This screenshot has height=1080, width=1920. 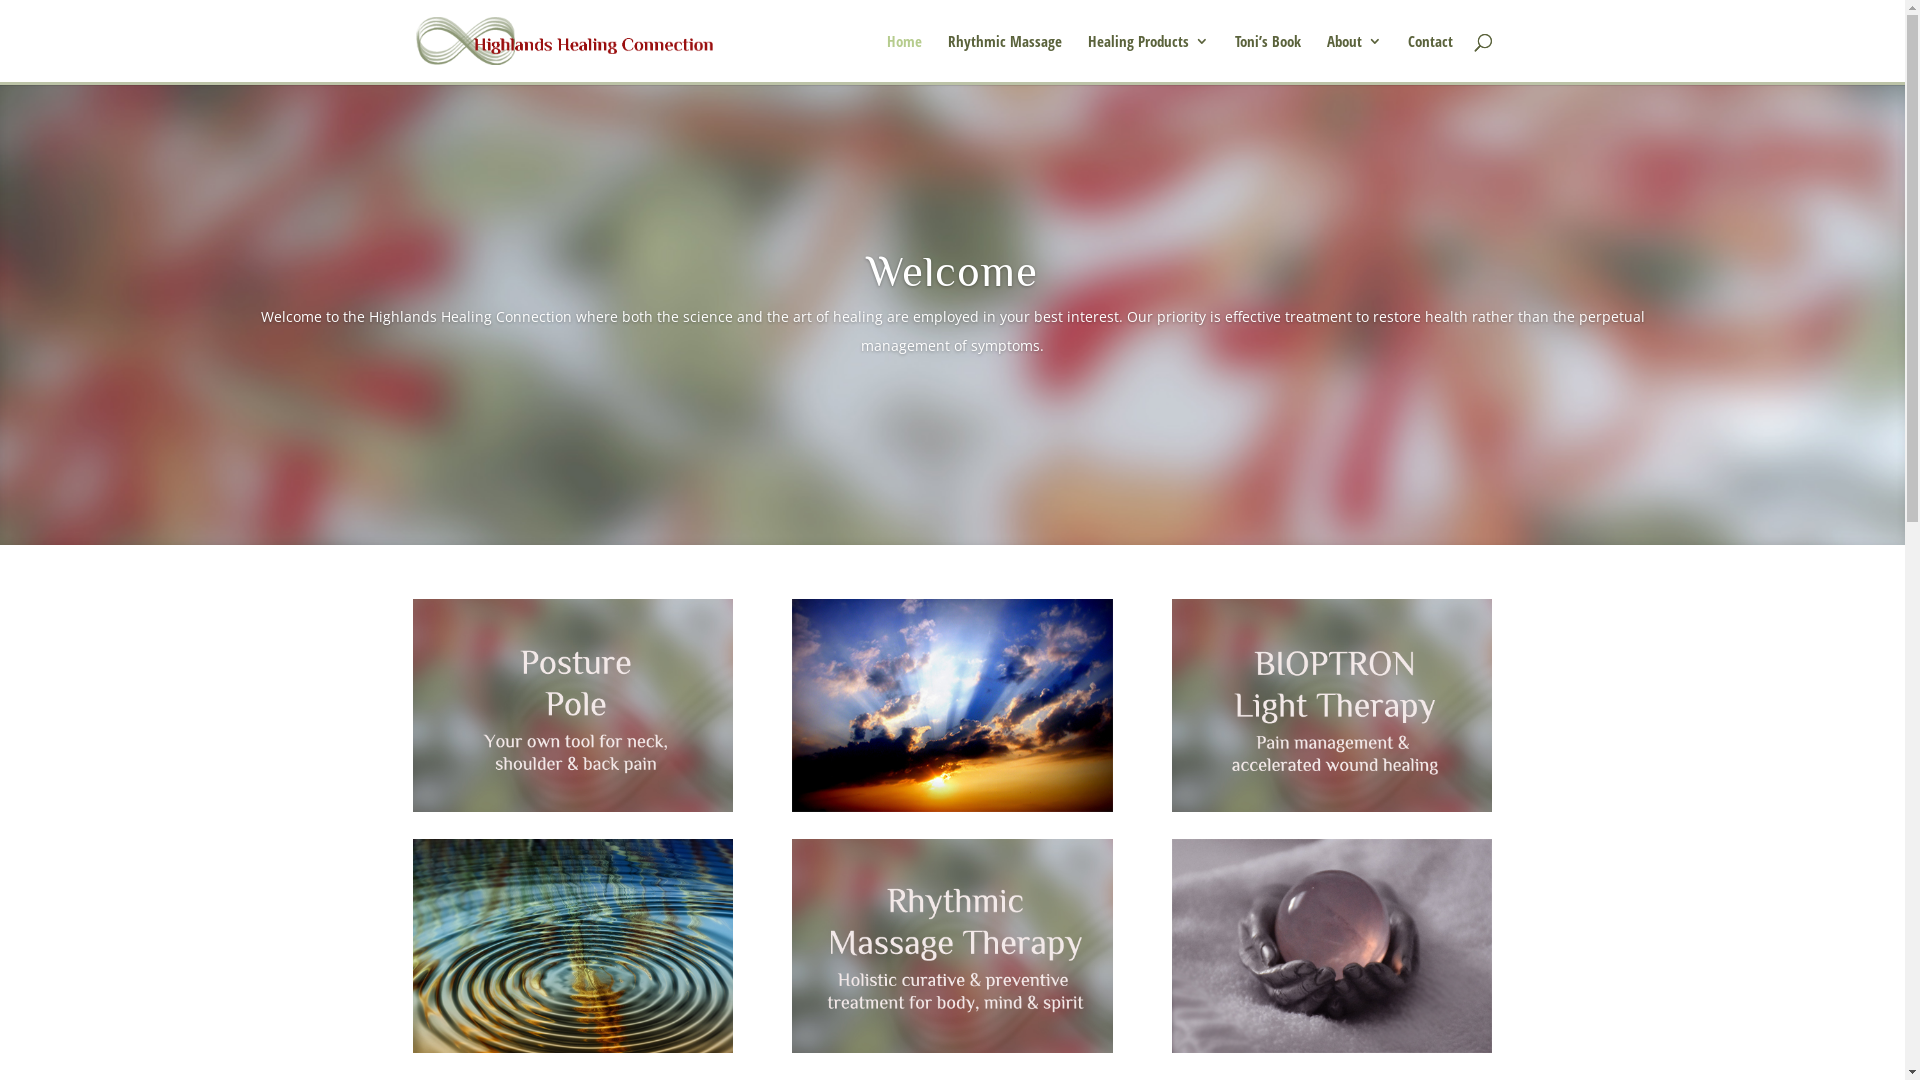 What do you see at coordinates (1148, 58) in the screenshot?
I see `Healing Products` at bounding box center [1148, 58].